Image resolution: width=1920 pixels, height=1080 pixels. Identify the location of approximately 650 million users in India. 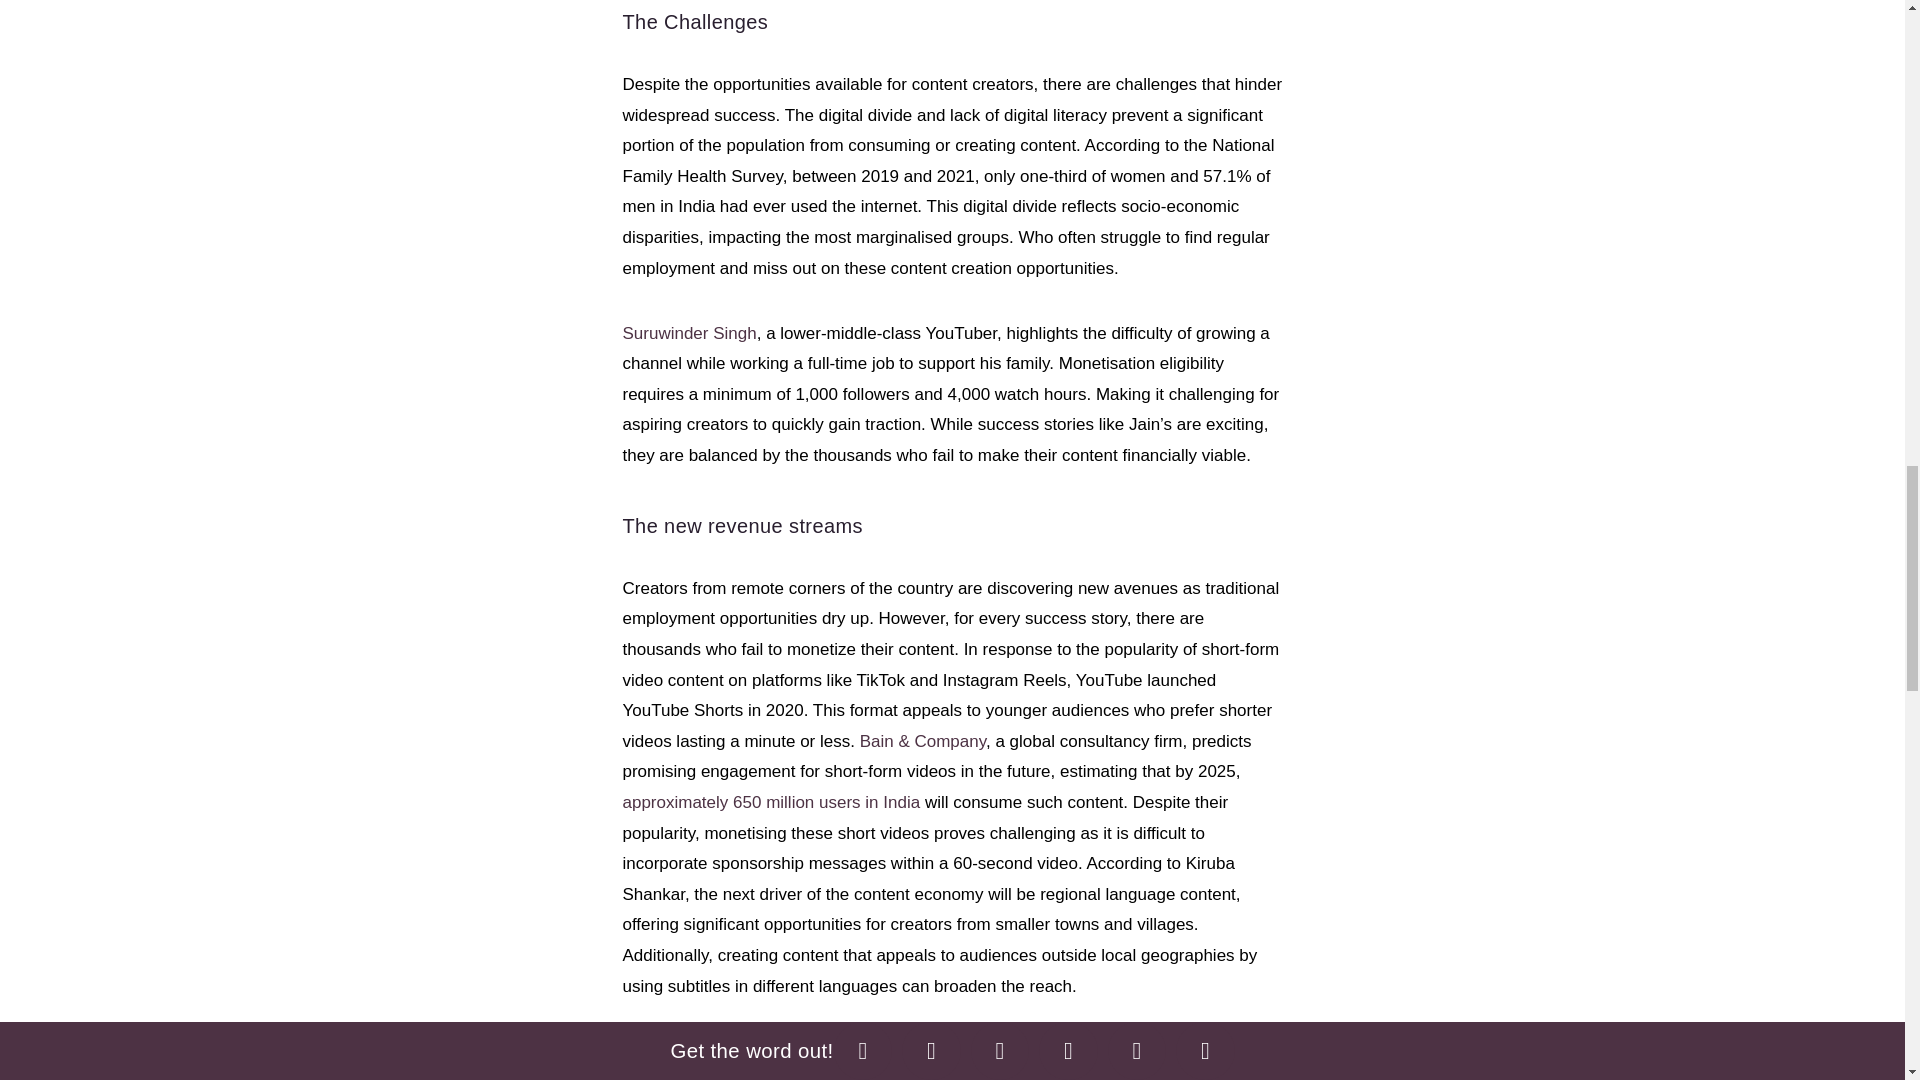
(770, 802).